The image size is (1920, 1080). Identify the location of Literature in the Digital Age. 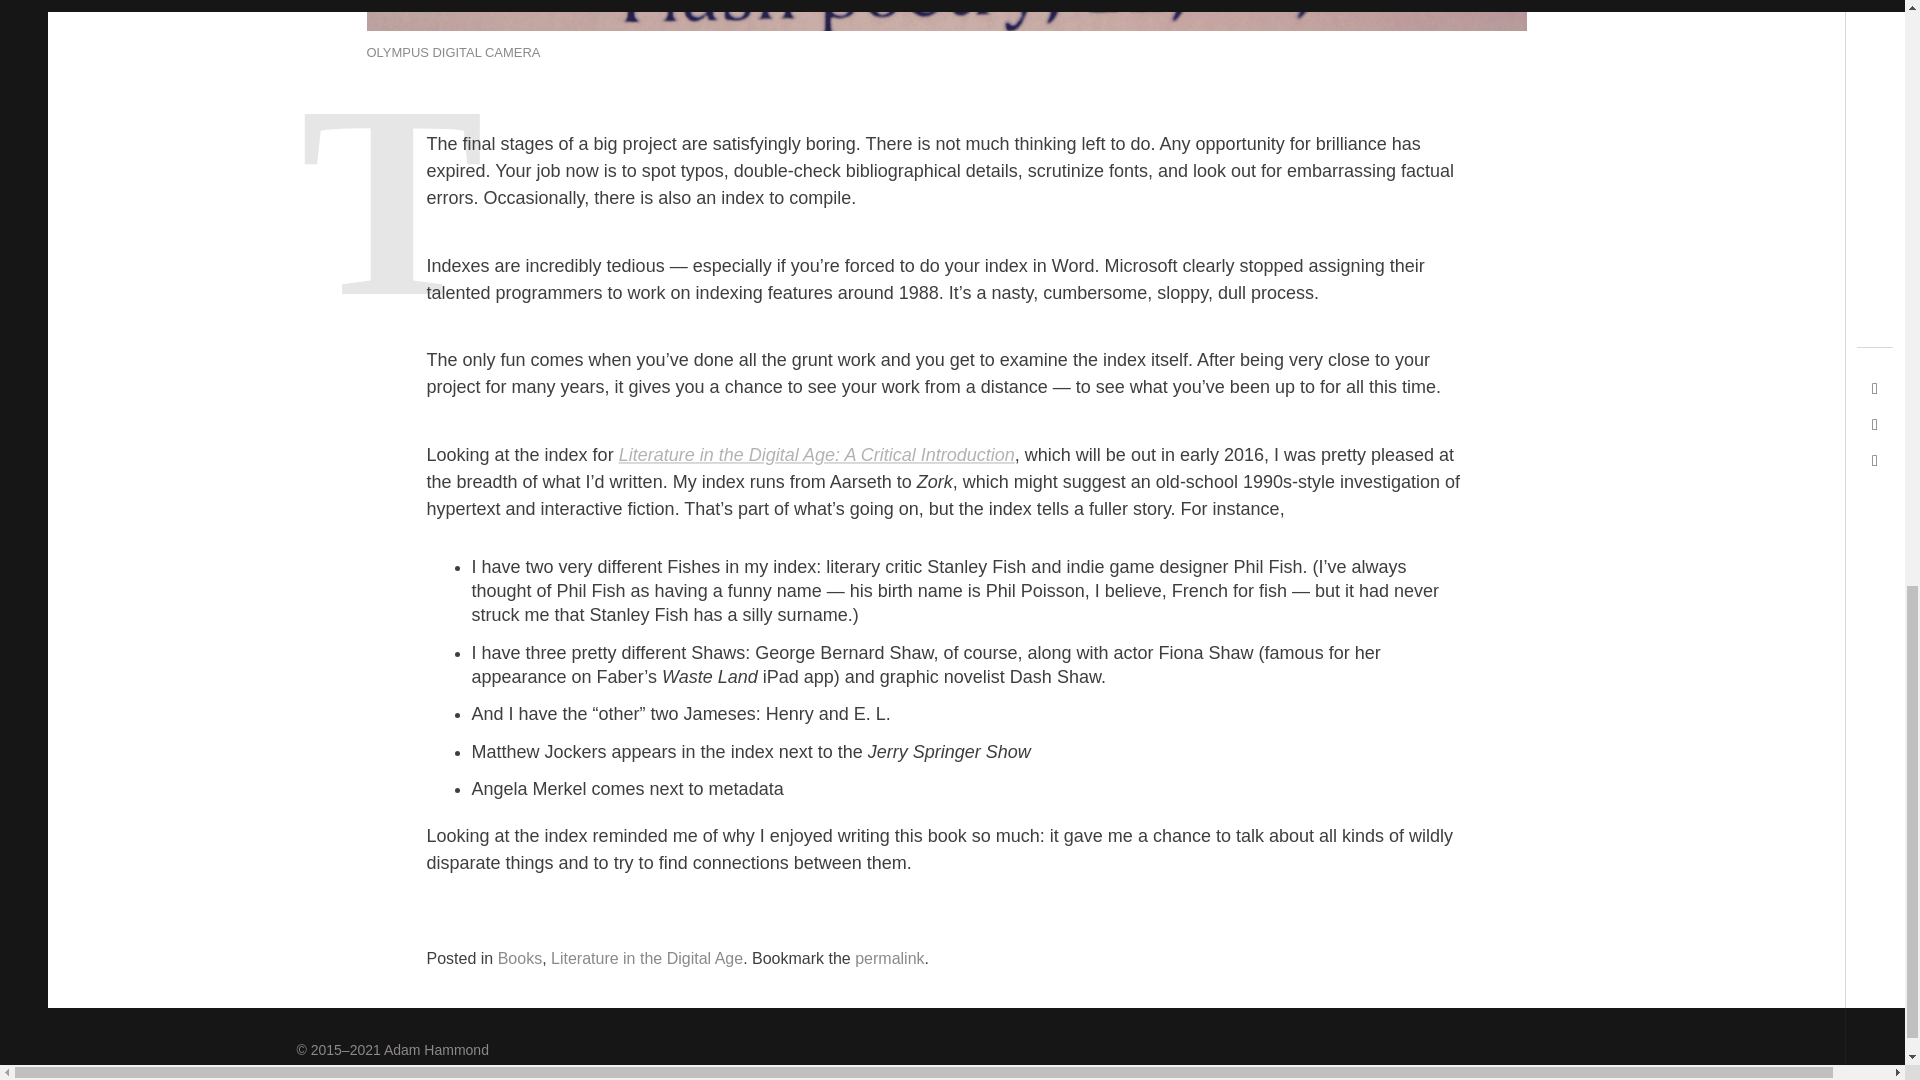
(647, 958).